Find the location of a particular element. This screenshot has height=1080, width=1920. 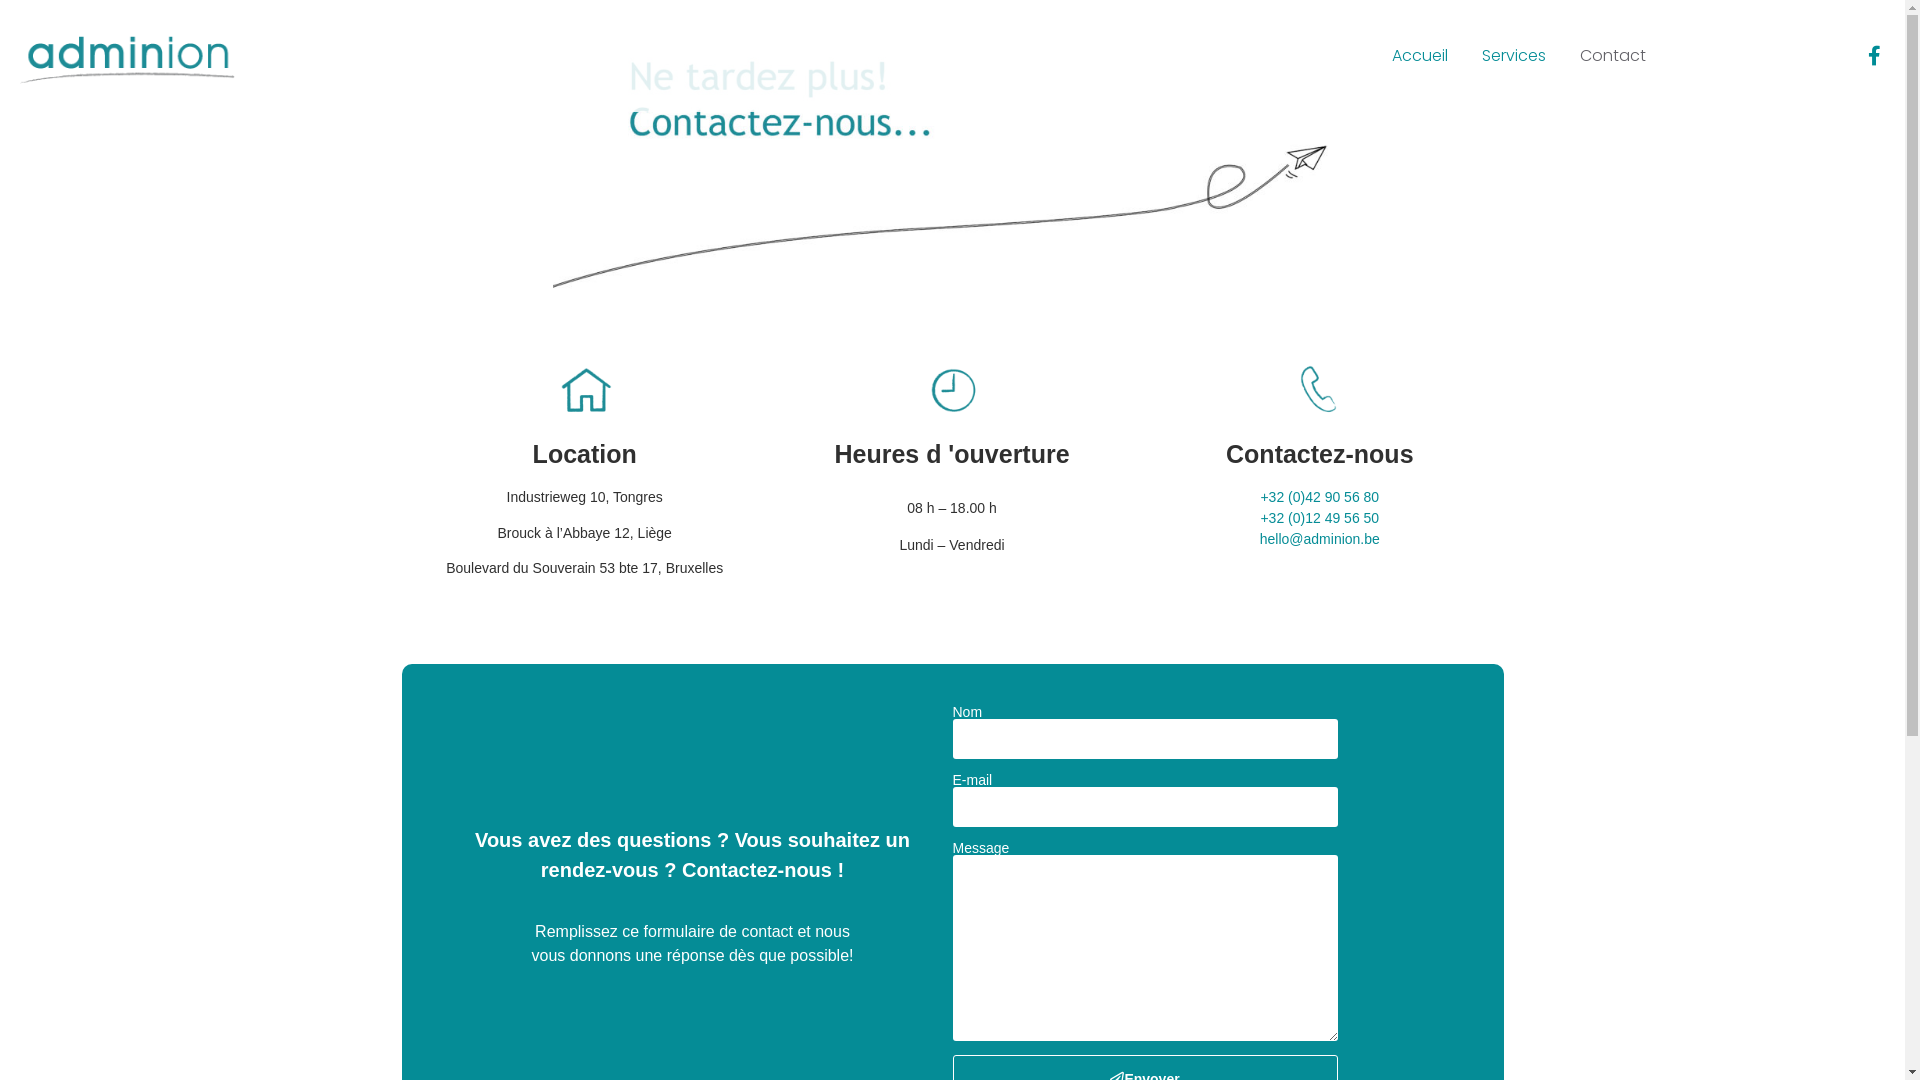

hello@adminion.be is located at coordinates (1320, 539).